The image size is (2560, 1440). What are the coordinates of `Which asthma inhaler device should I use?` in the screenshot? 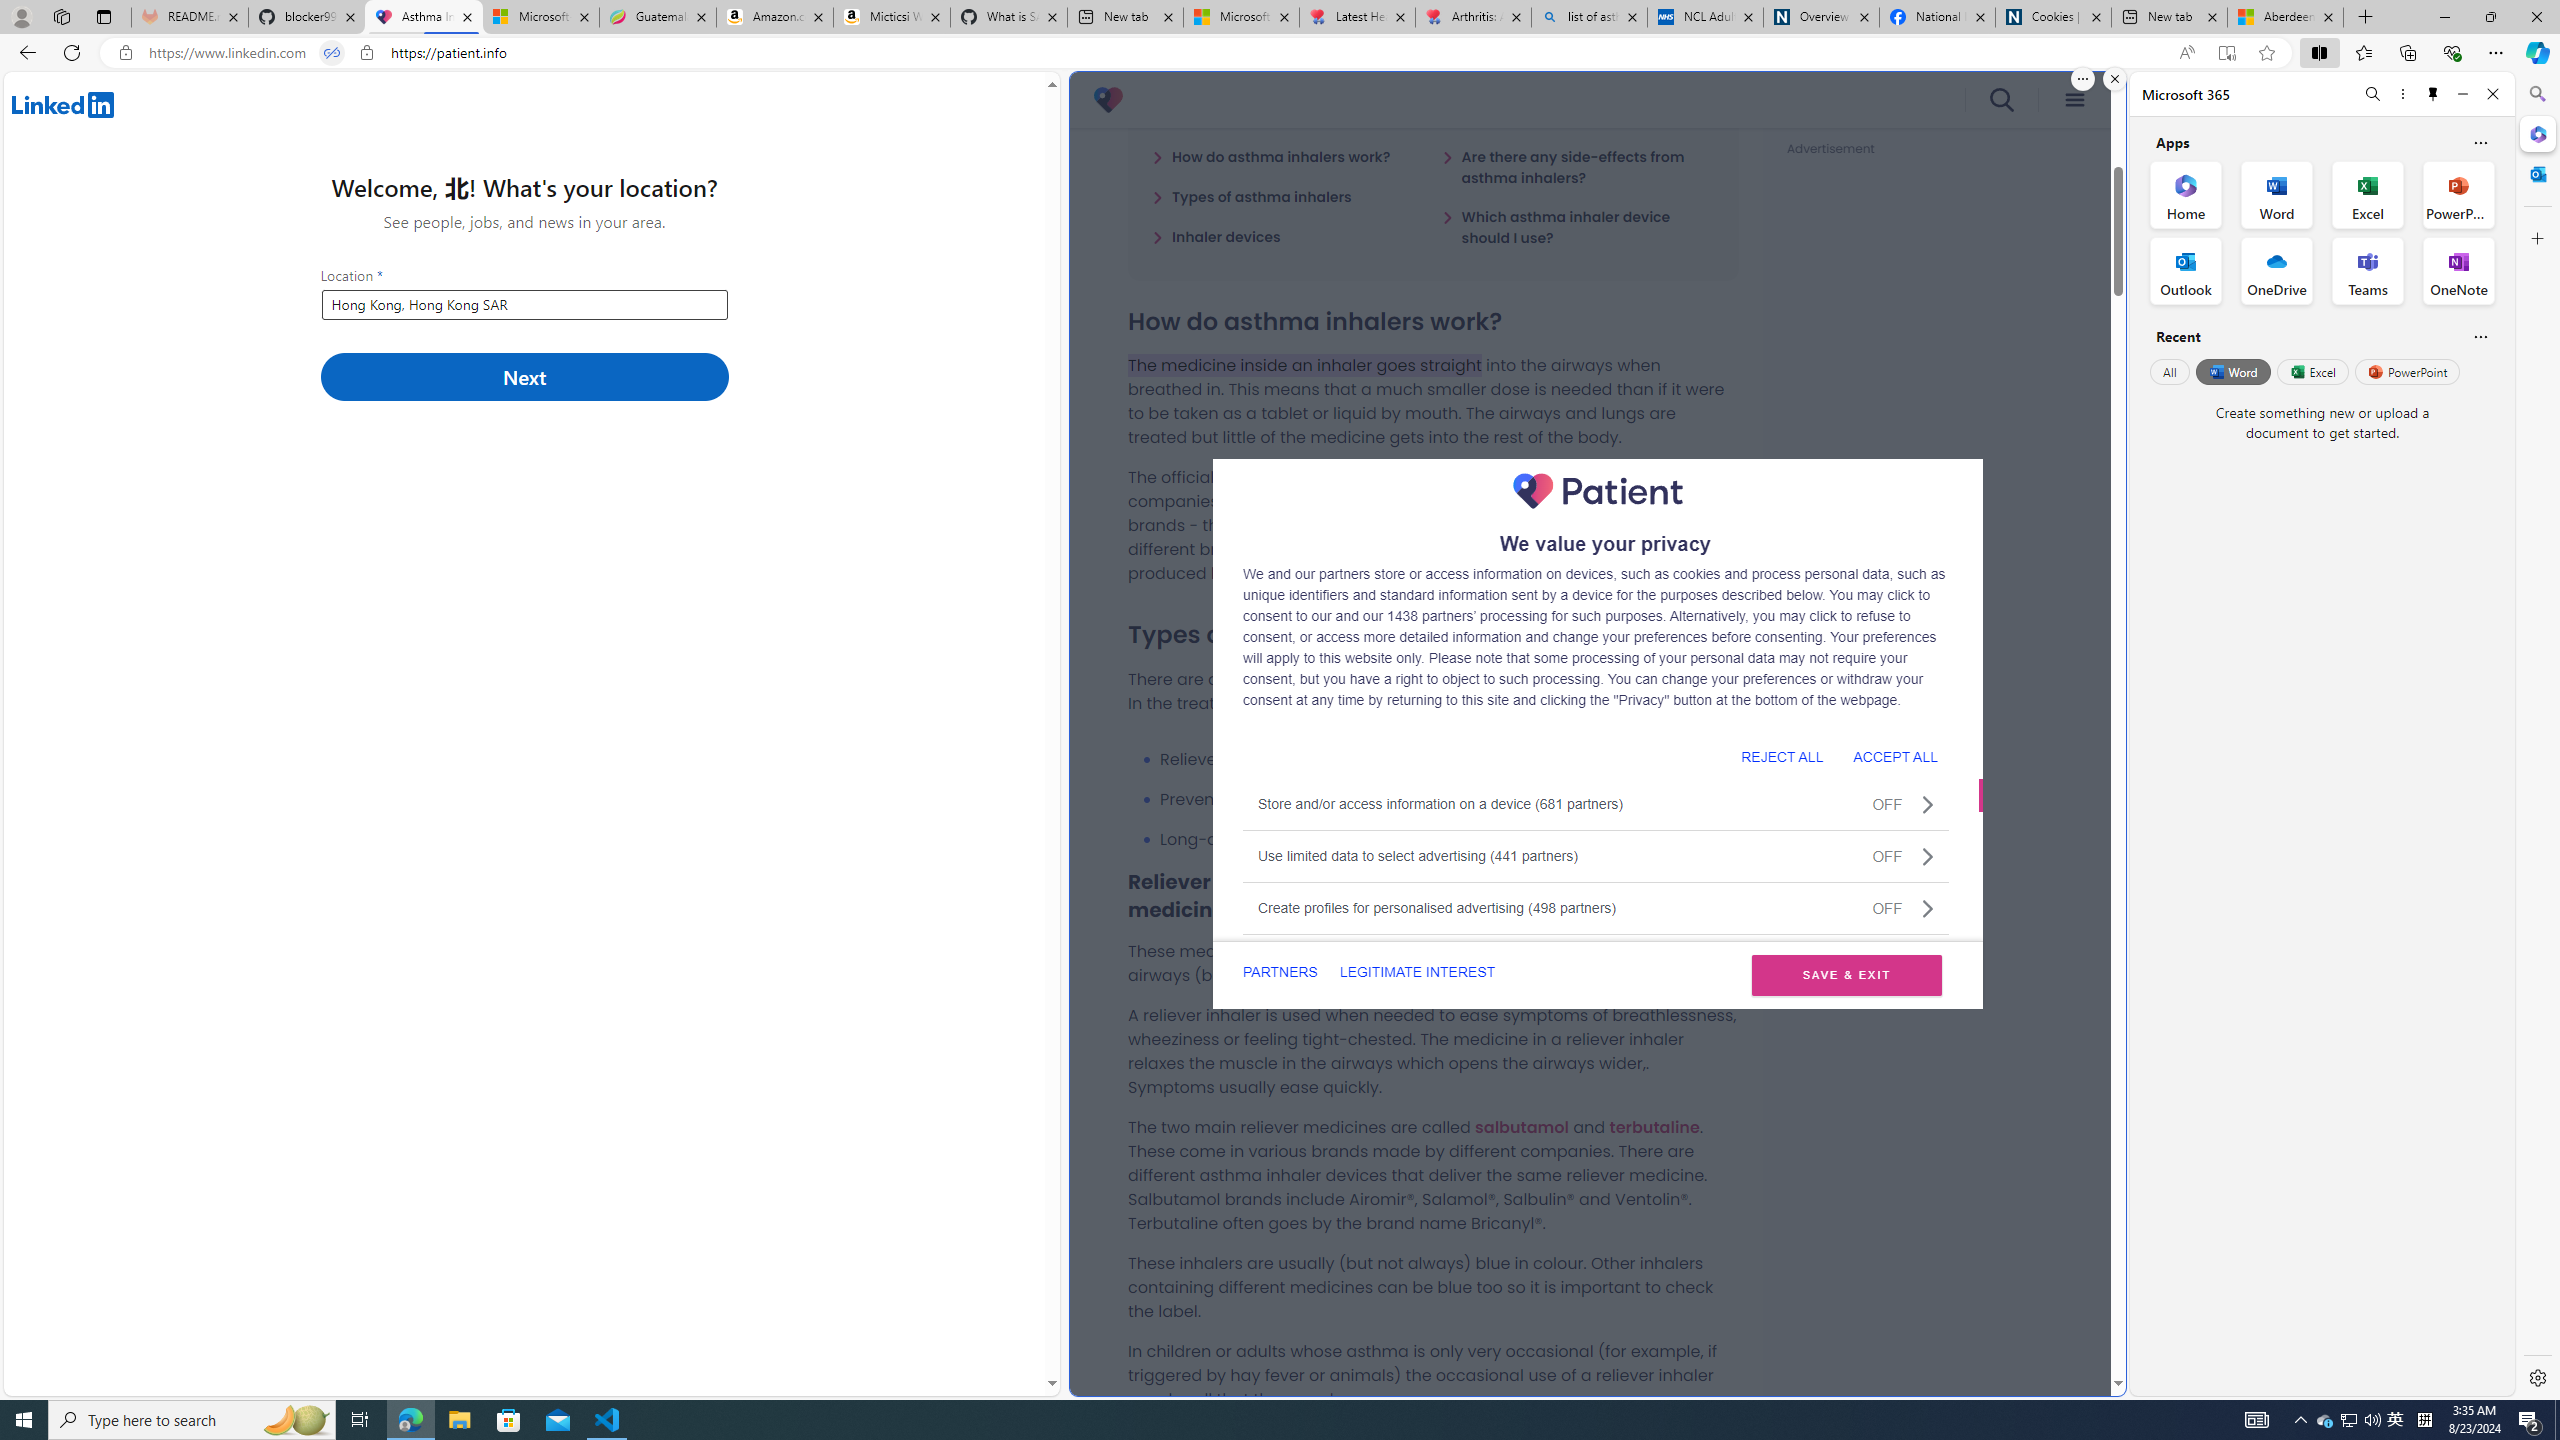 It's located at (1578, 227).